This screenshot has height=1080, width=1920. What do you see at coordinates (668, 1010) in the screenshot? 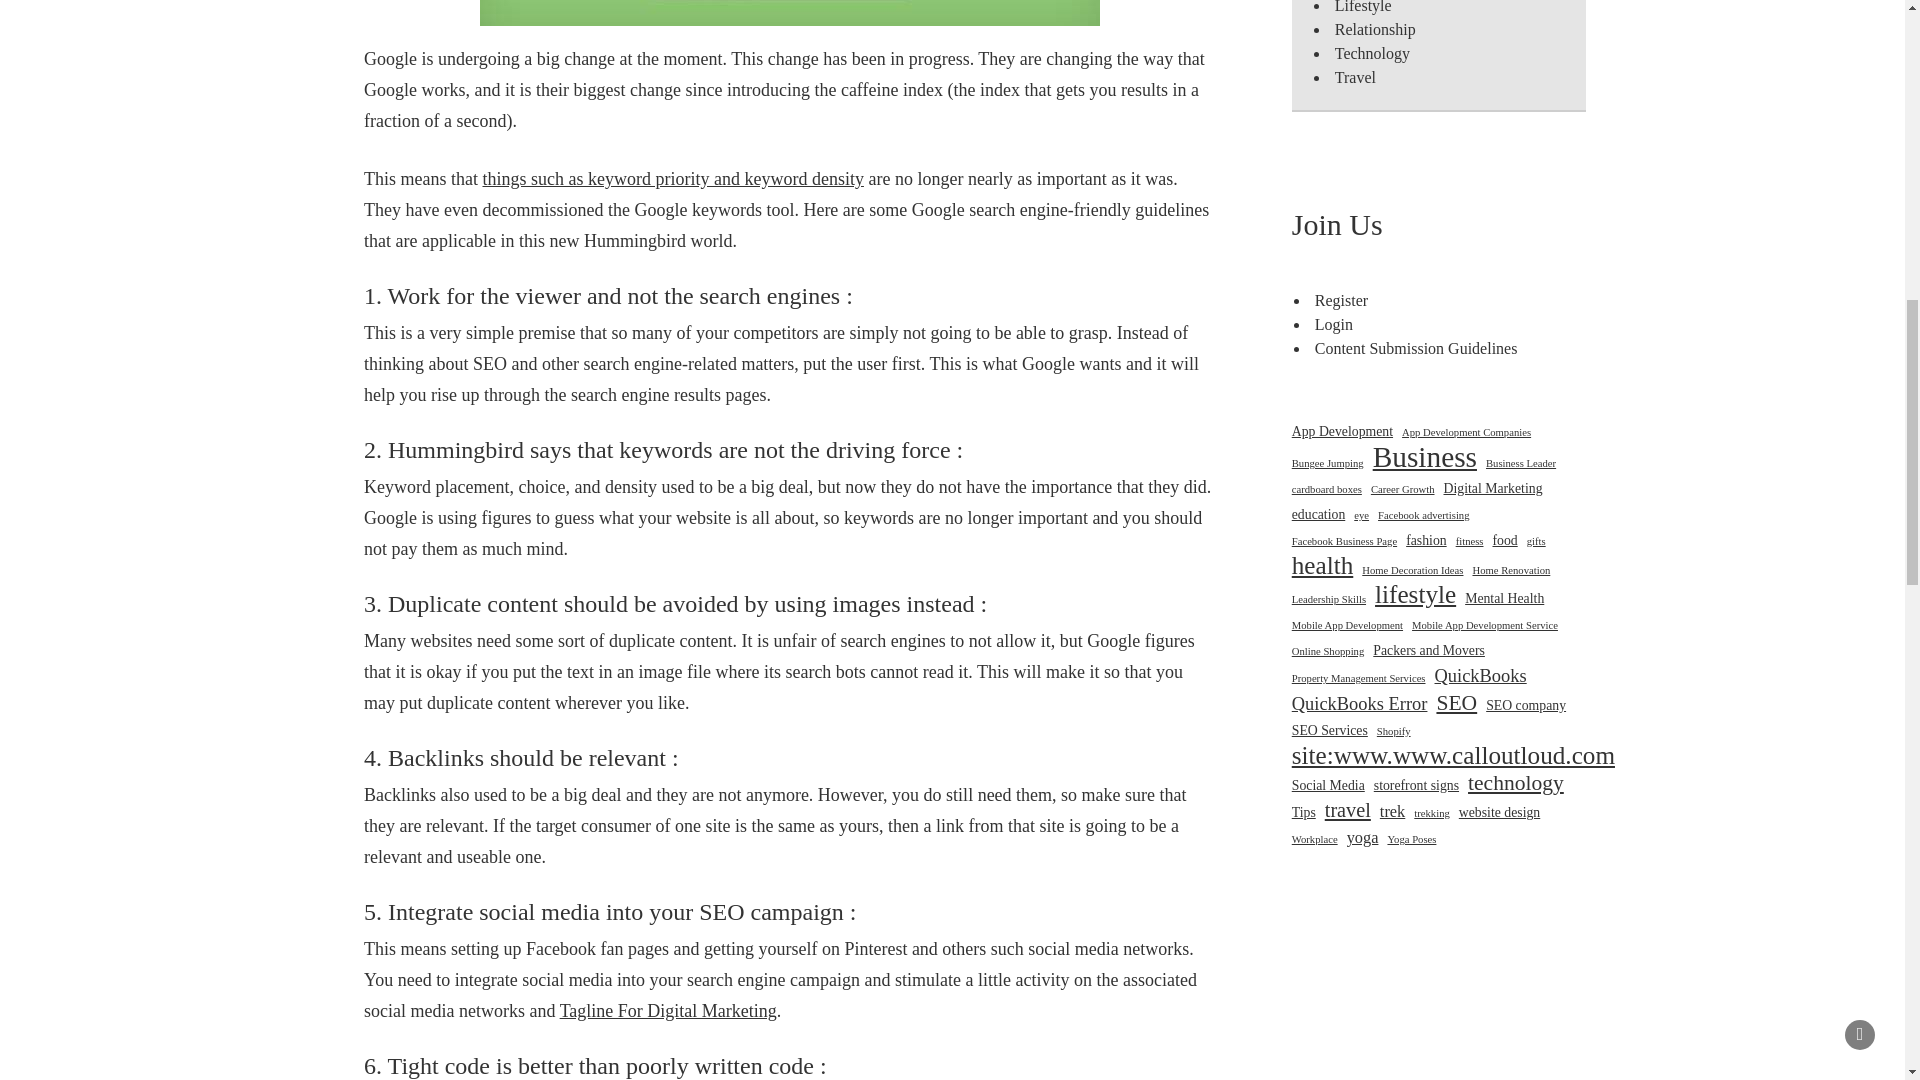
I see `Tagline For Digital Marketing` at bounding box center [668, 1010].